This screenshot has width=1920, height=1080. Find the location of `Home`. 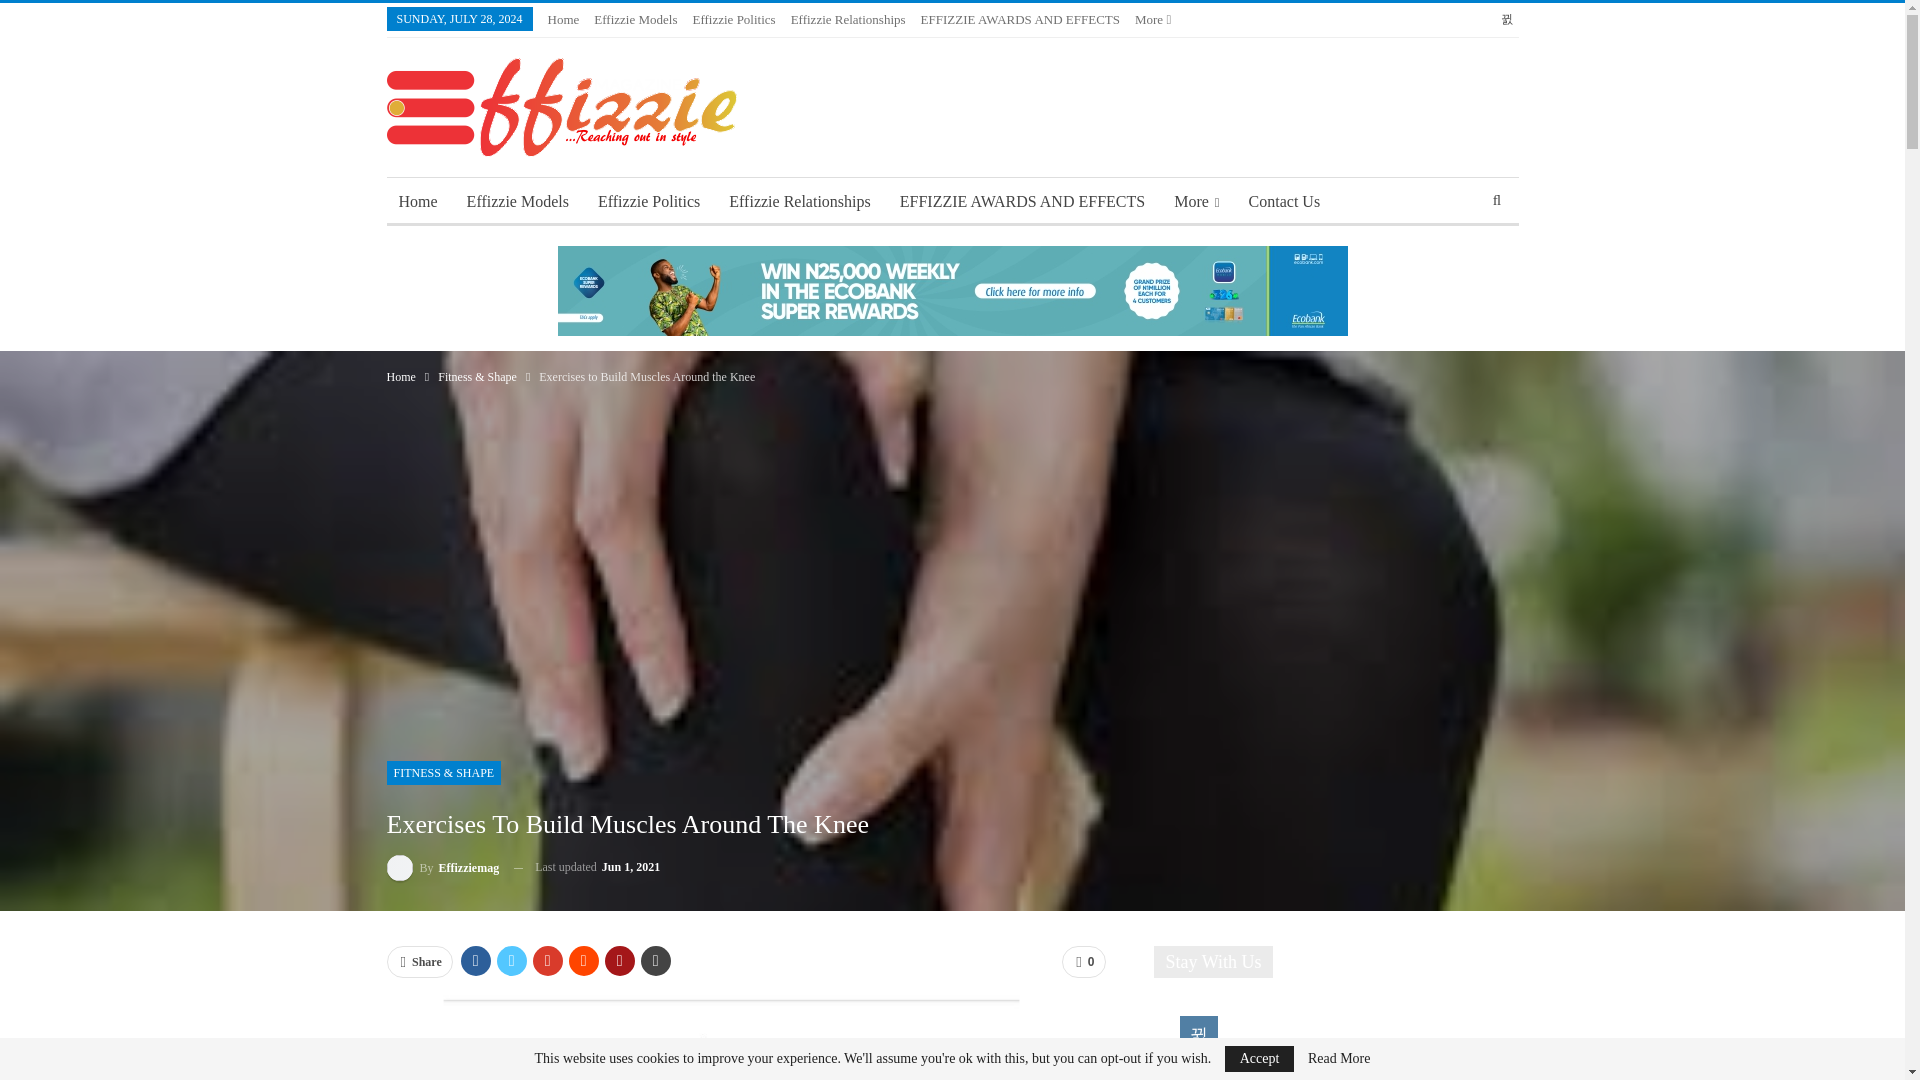

Home is located at coordinates (563, 19).